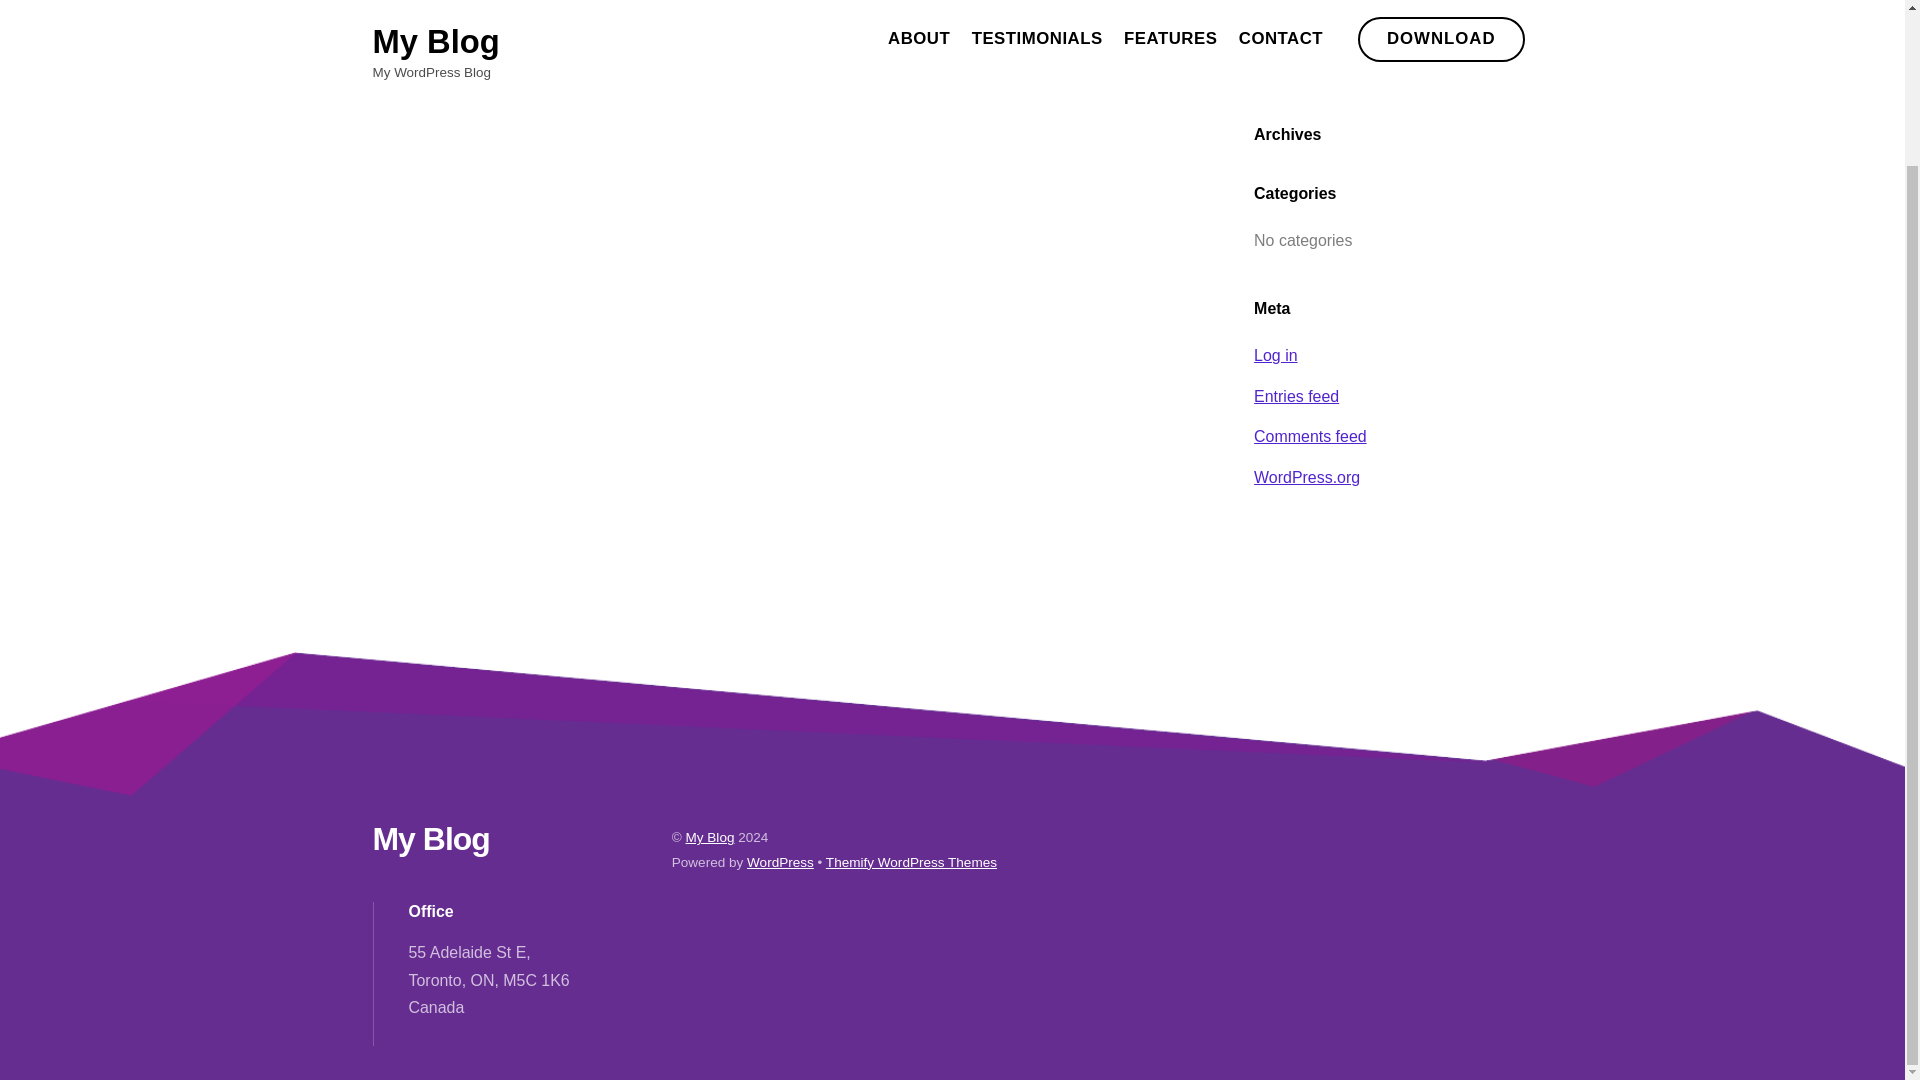 This screenshot has width=1920, height=1080. What do you see at coordinates (1310, 436) in the screenshot?
I see `Comments feed` at bounding box center [1310, 436].